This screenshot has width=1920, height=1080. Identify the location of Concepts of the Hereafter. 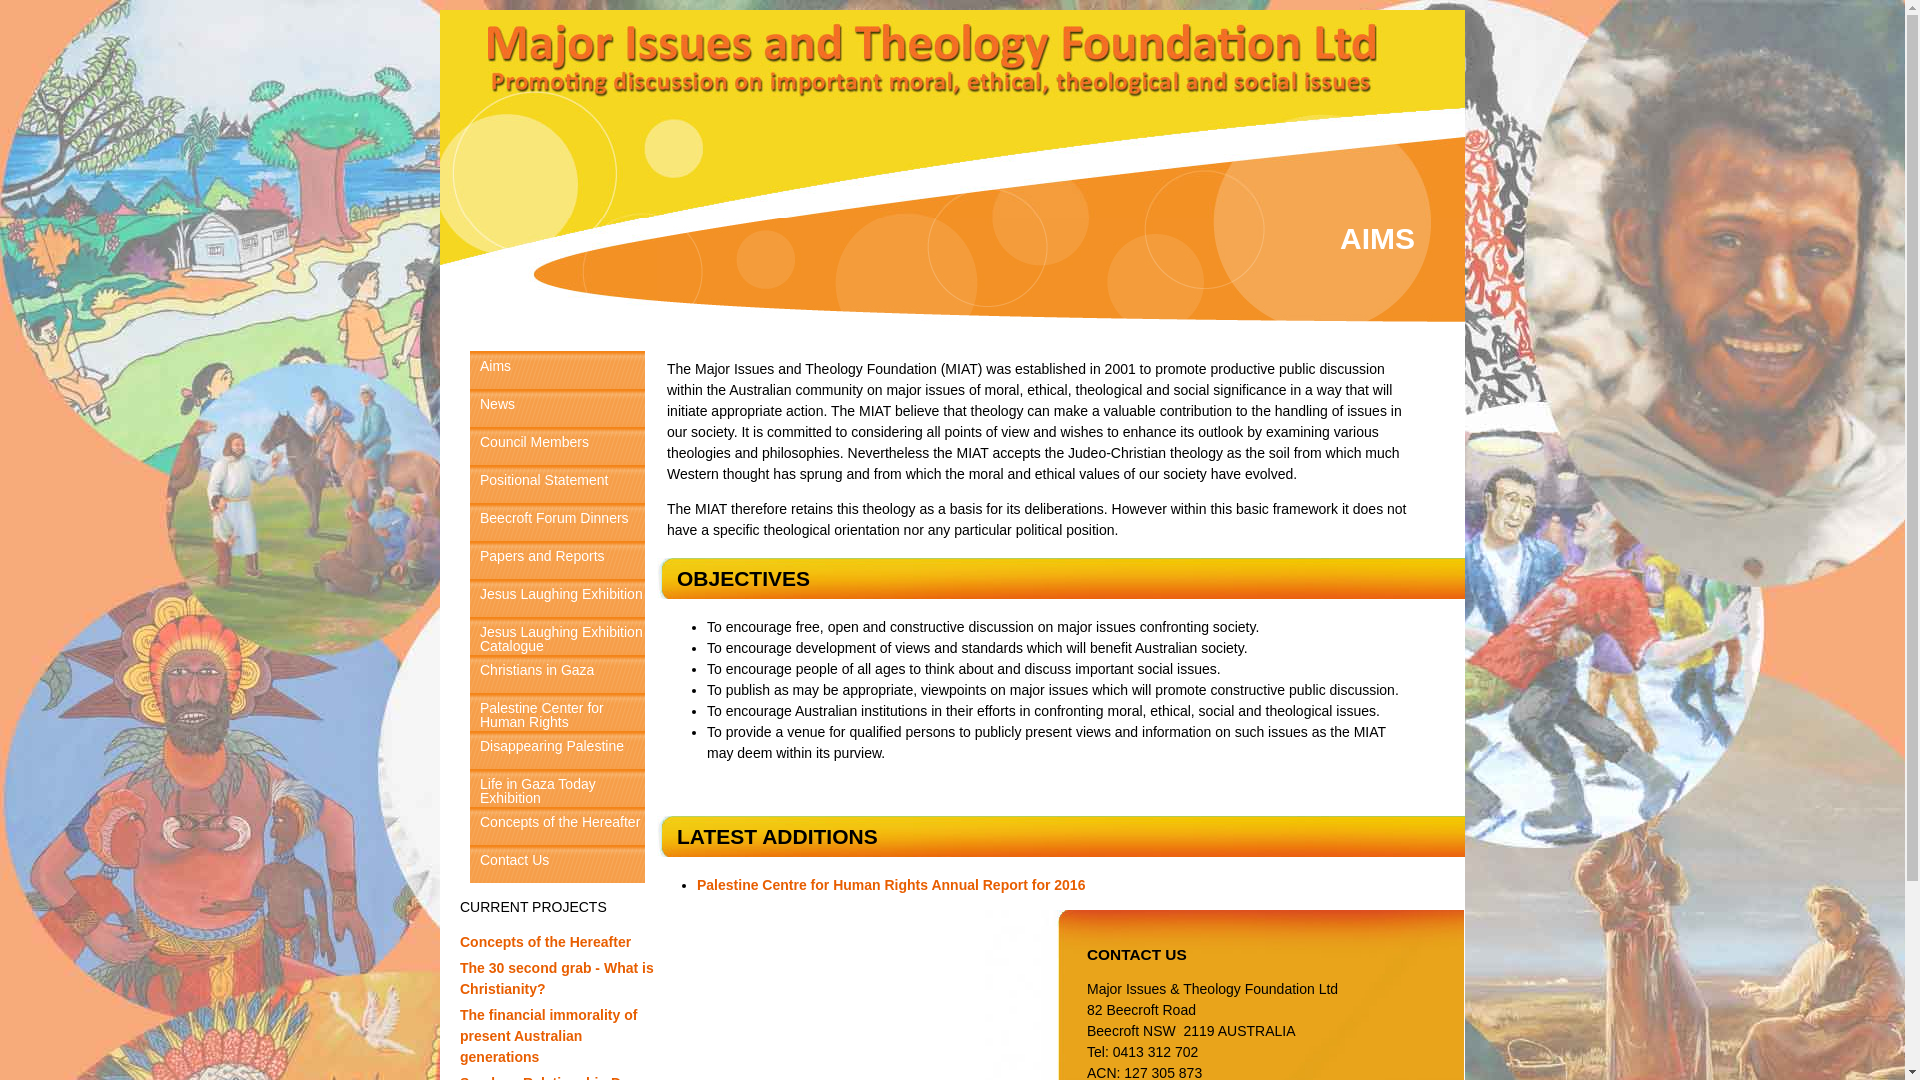
(546, 942).